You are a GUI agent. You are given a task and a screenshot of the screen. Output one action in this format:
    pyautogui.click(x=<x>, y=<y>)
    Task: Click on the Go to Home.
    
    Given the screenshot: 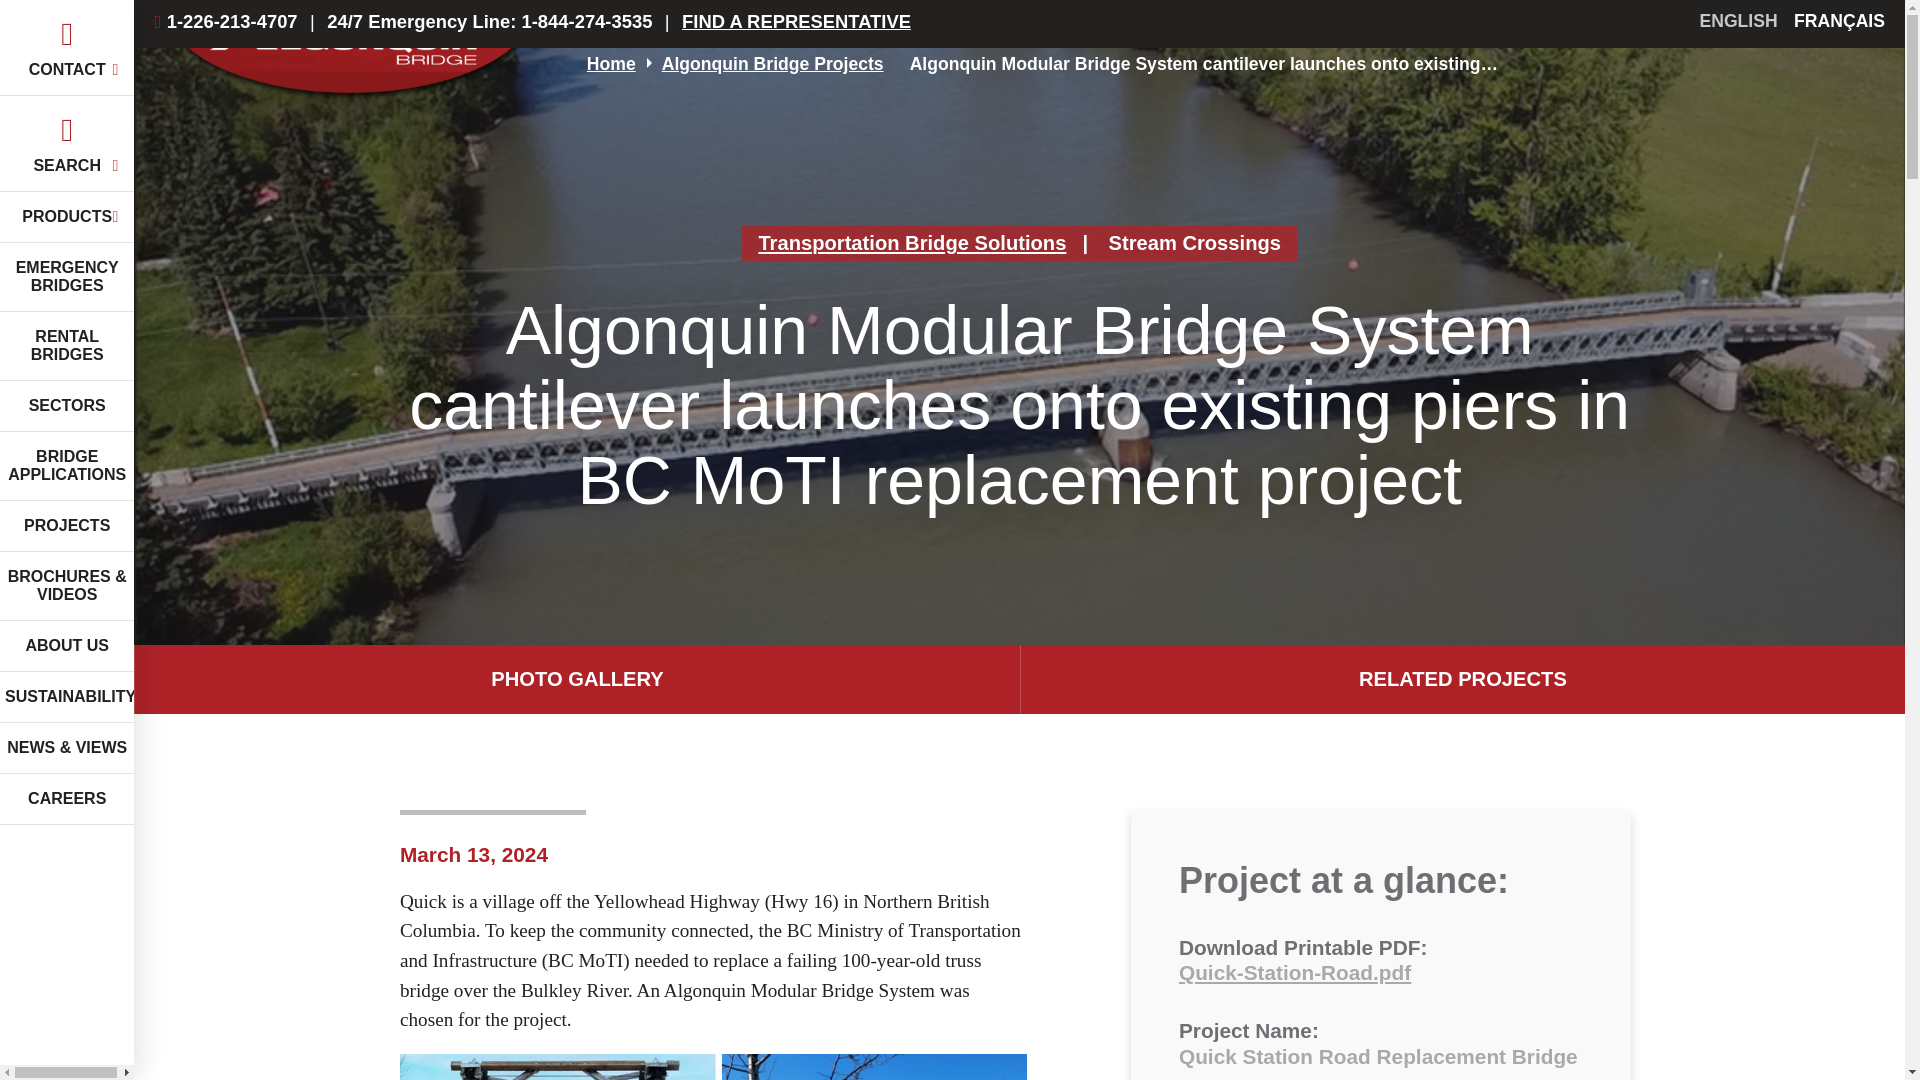 What is the action you would take?
    pyautogui.click(x=611, y=64)
    